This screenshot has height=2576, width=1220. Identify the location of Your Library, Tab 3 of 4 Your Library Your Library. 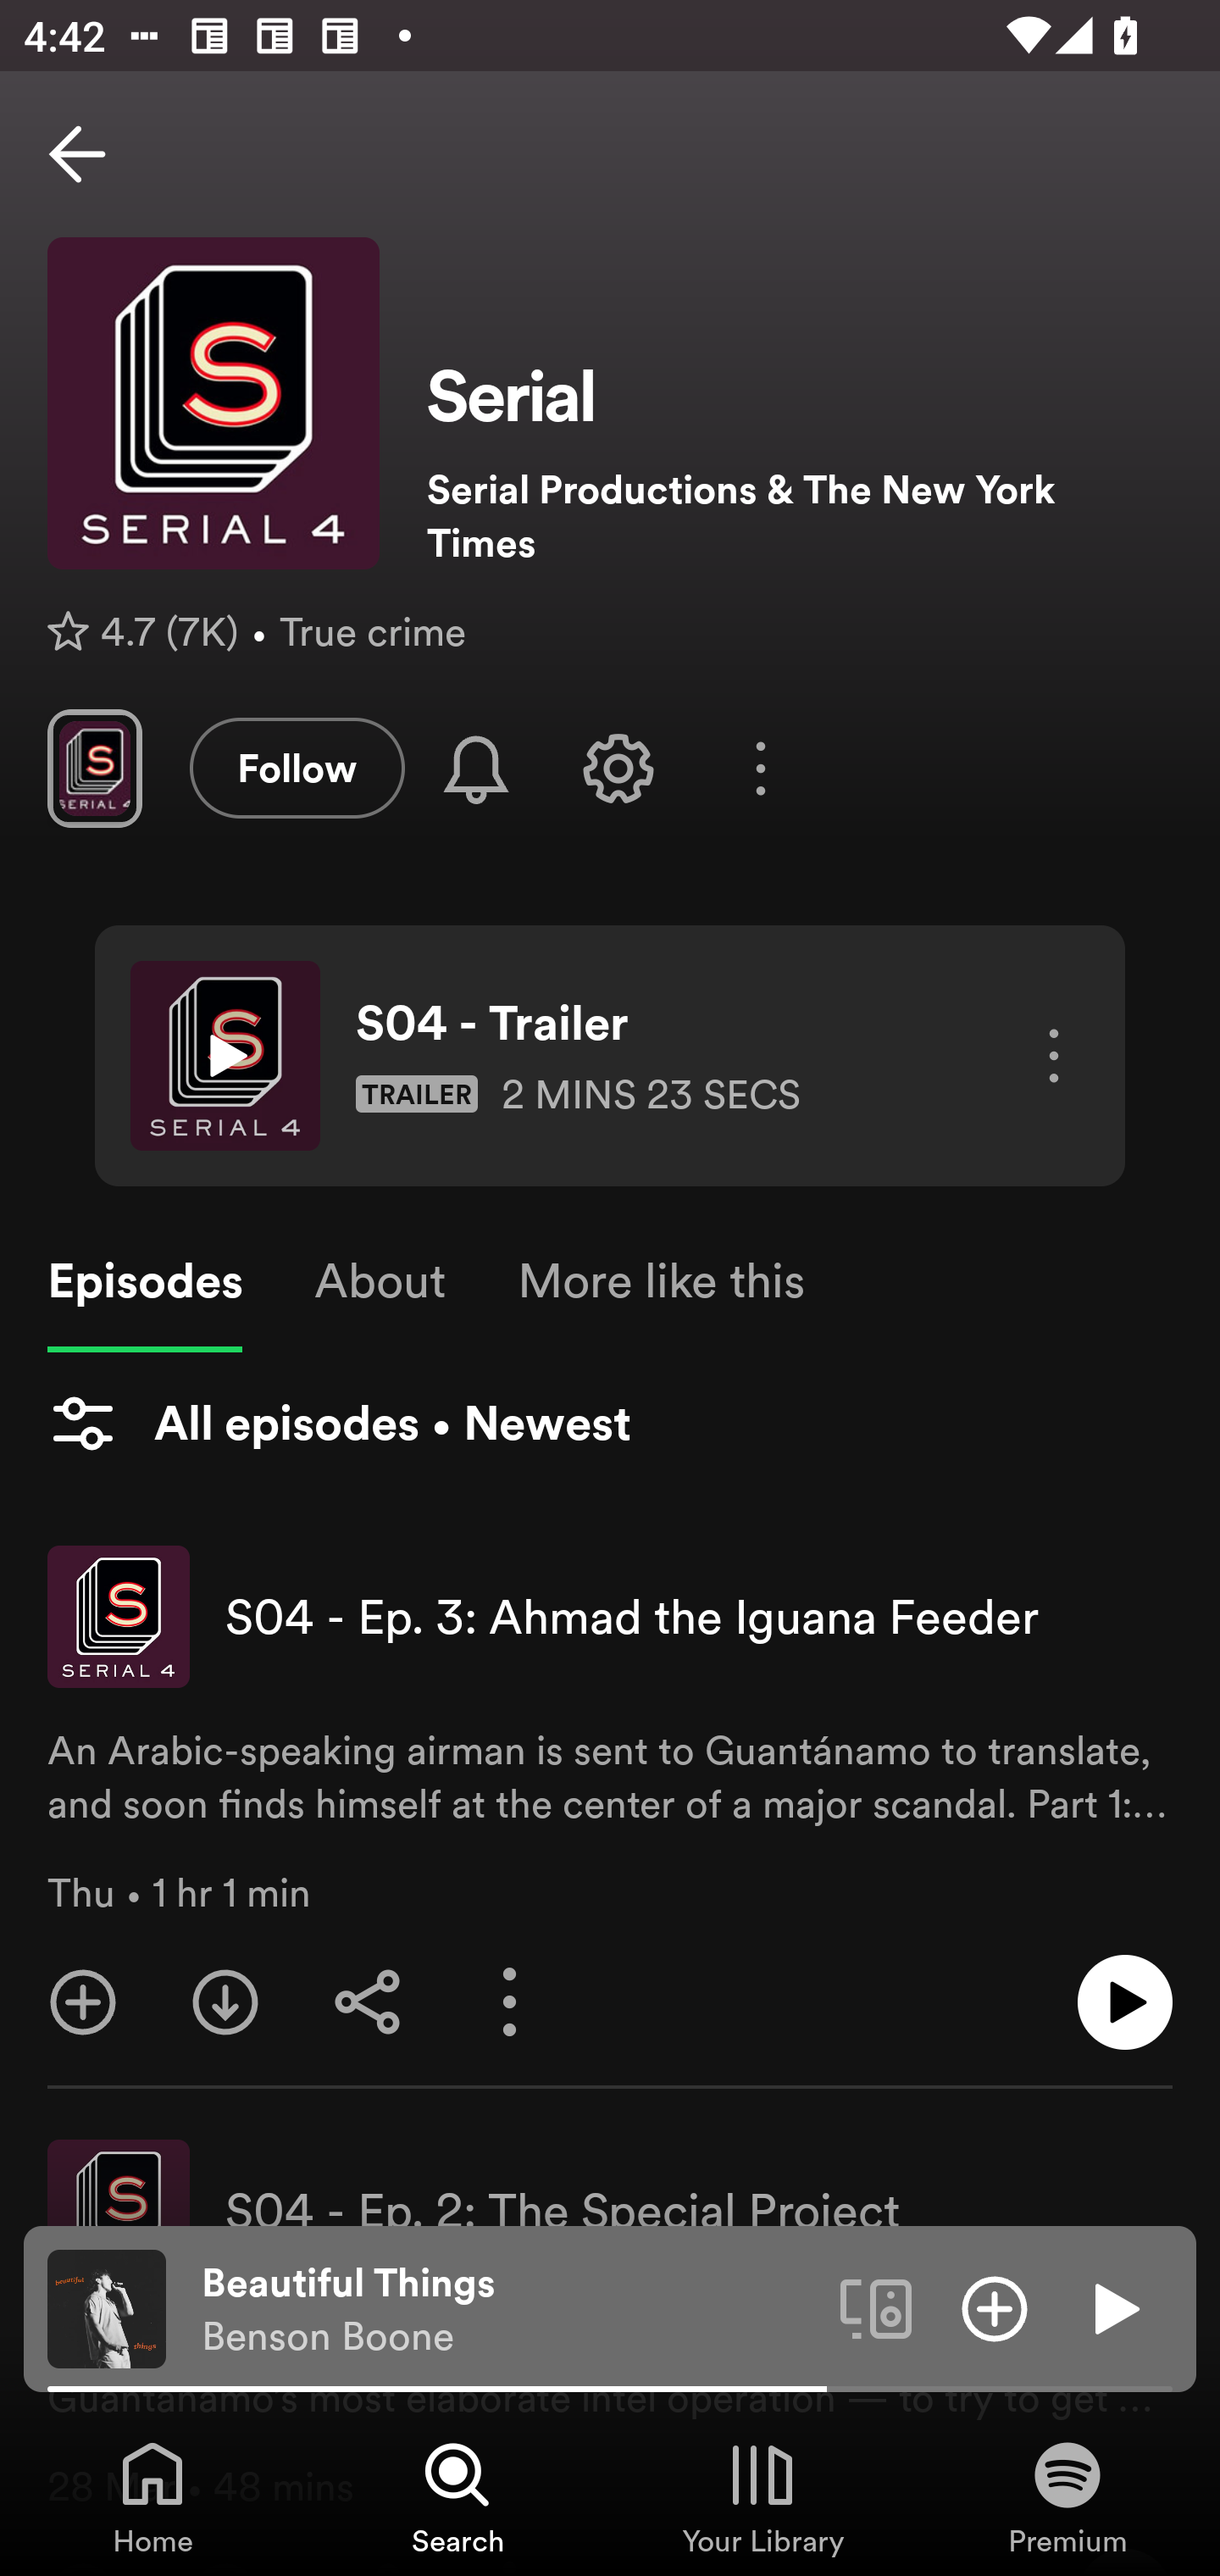
(762, 2496).